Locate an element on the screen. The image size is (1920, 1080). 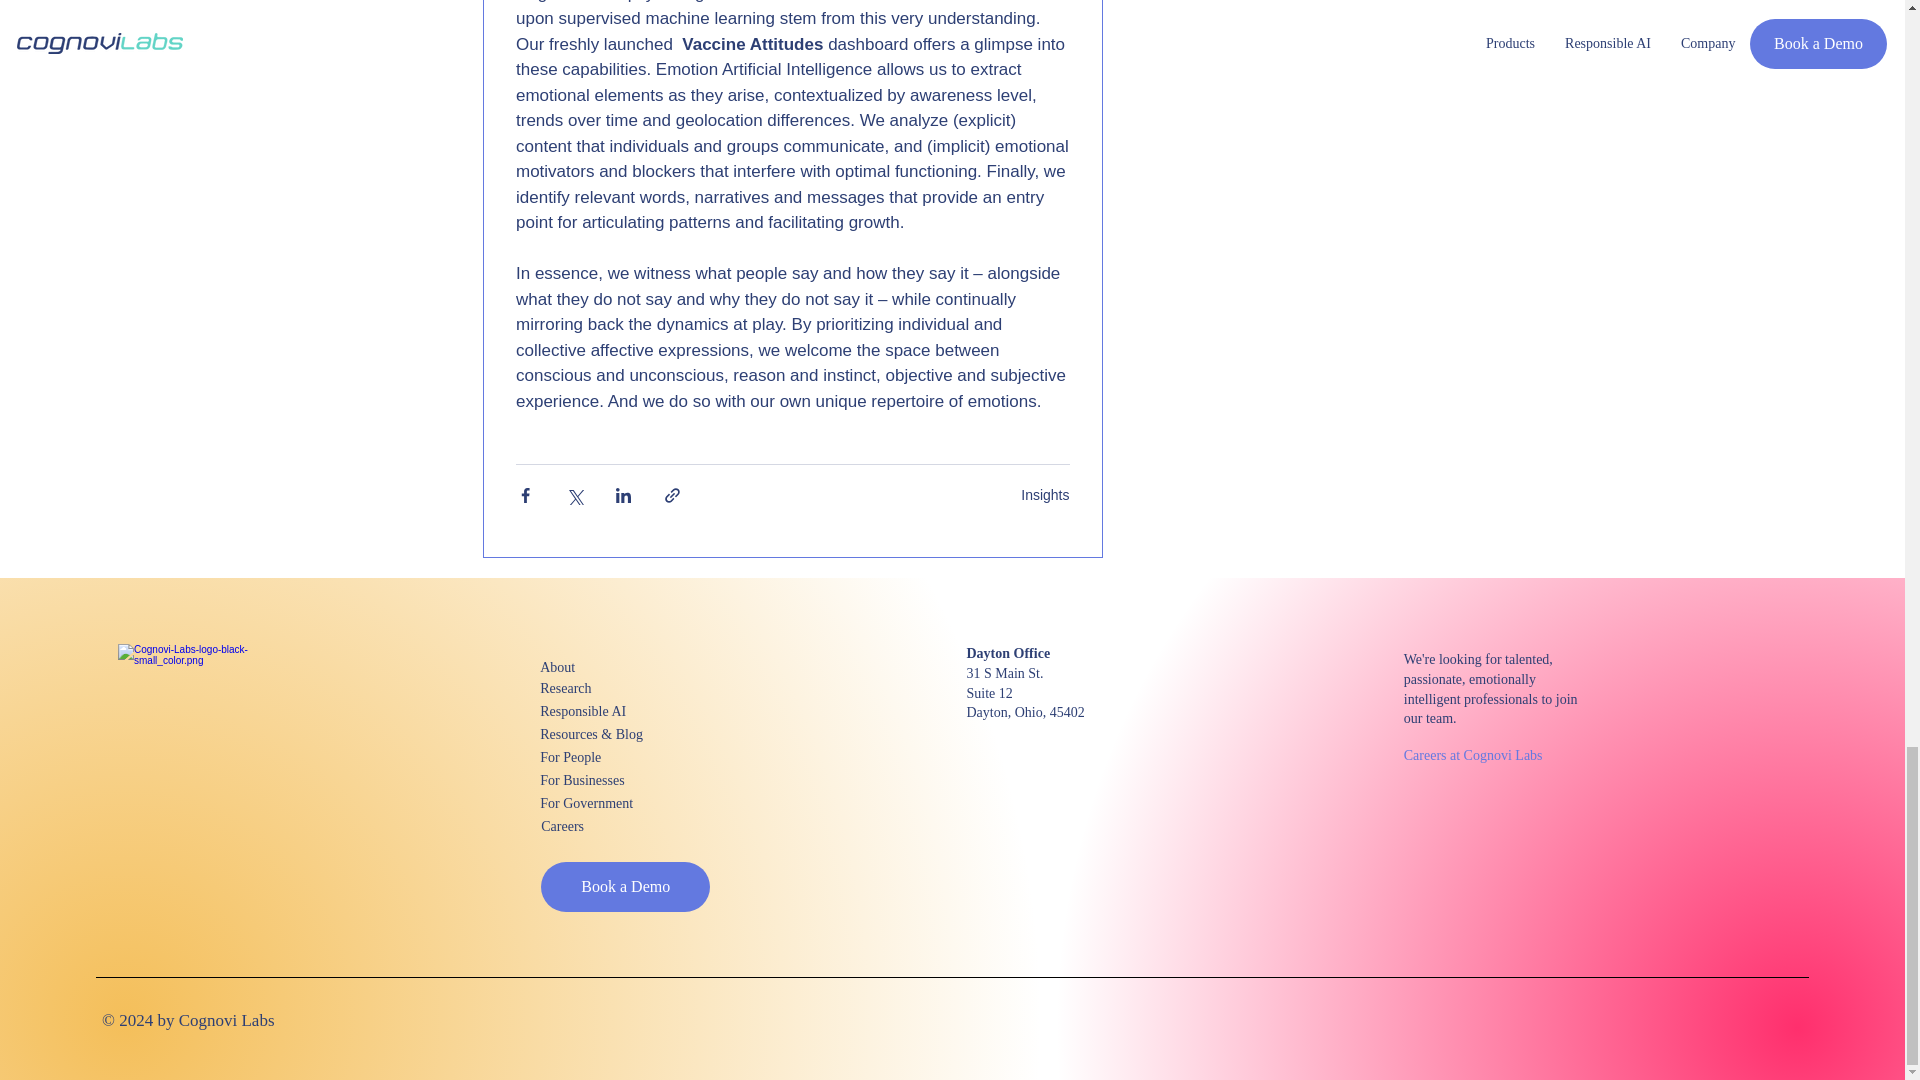
For Government is located at coordinates (611, 803).